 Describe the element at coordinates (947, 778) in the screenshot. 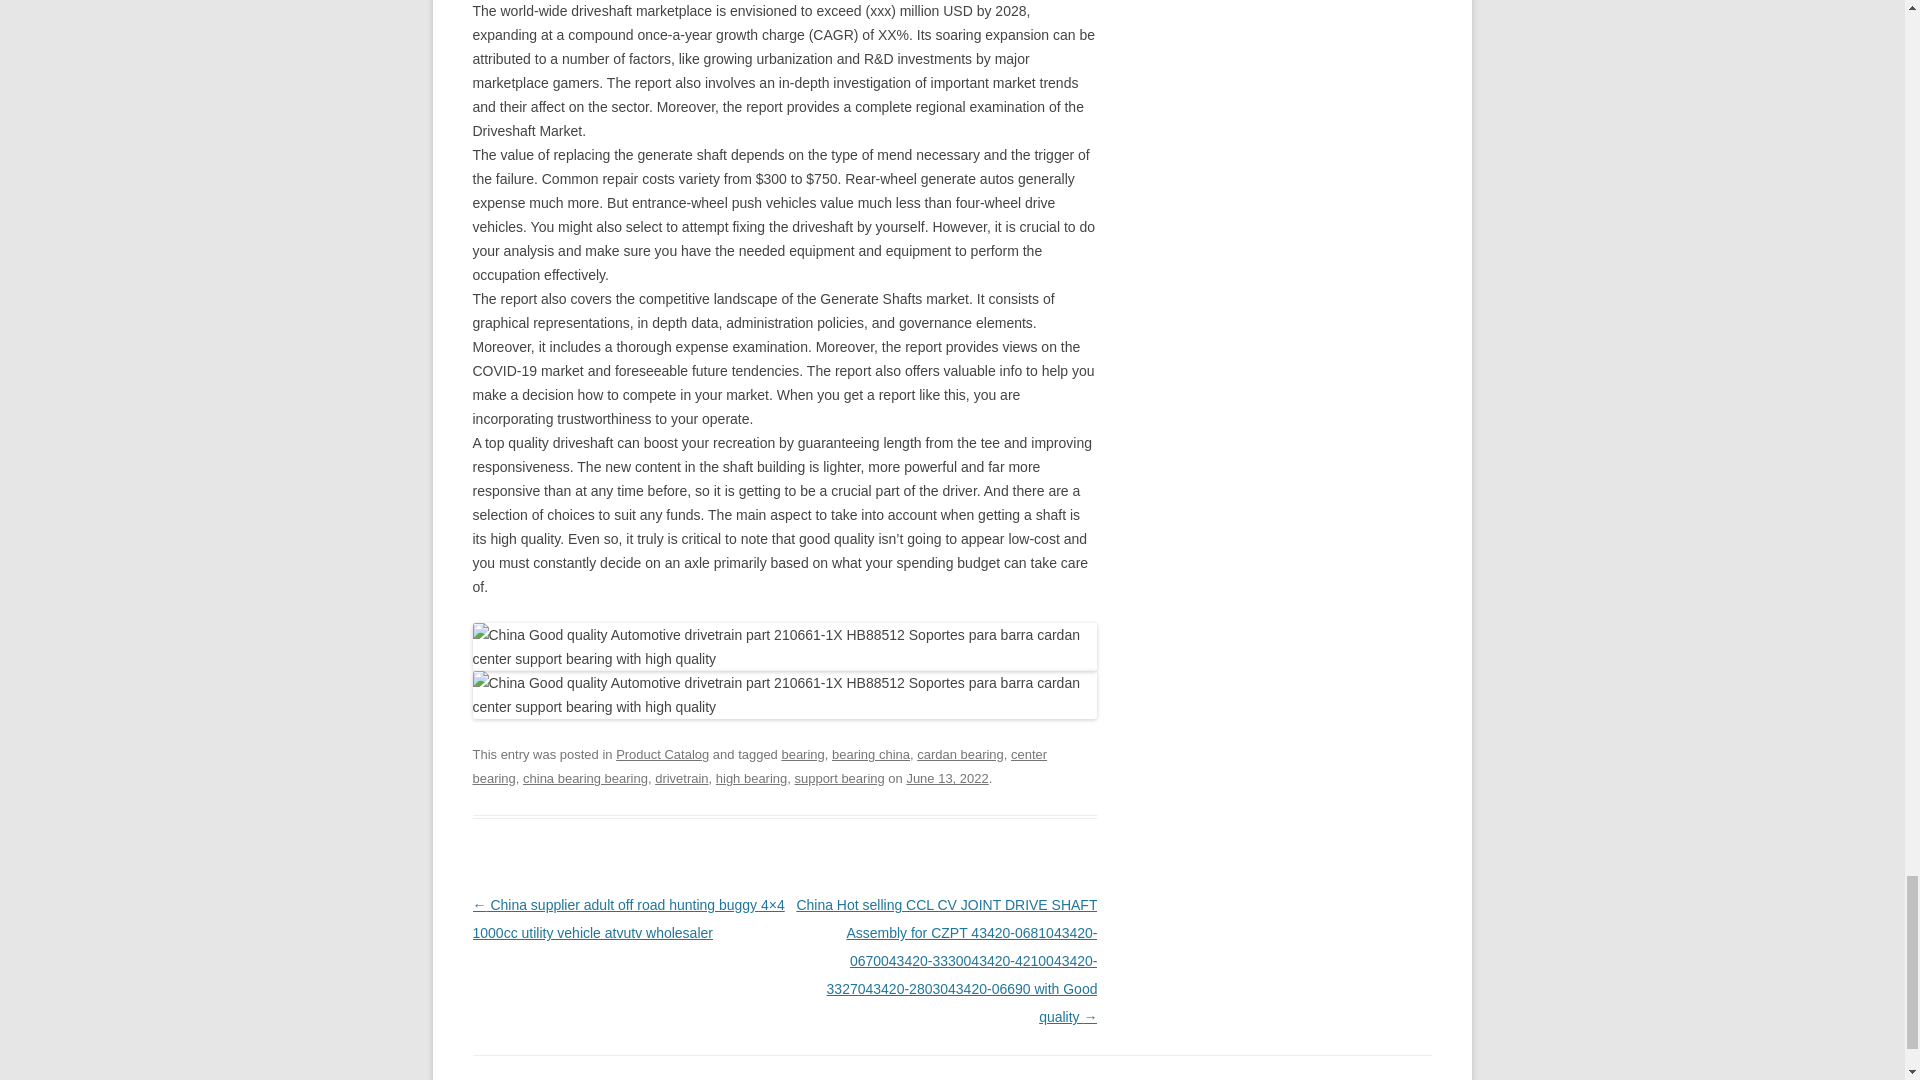

I see `June 13, 2022` at that location.